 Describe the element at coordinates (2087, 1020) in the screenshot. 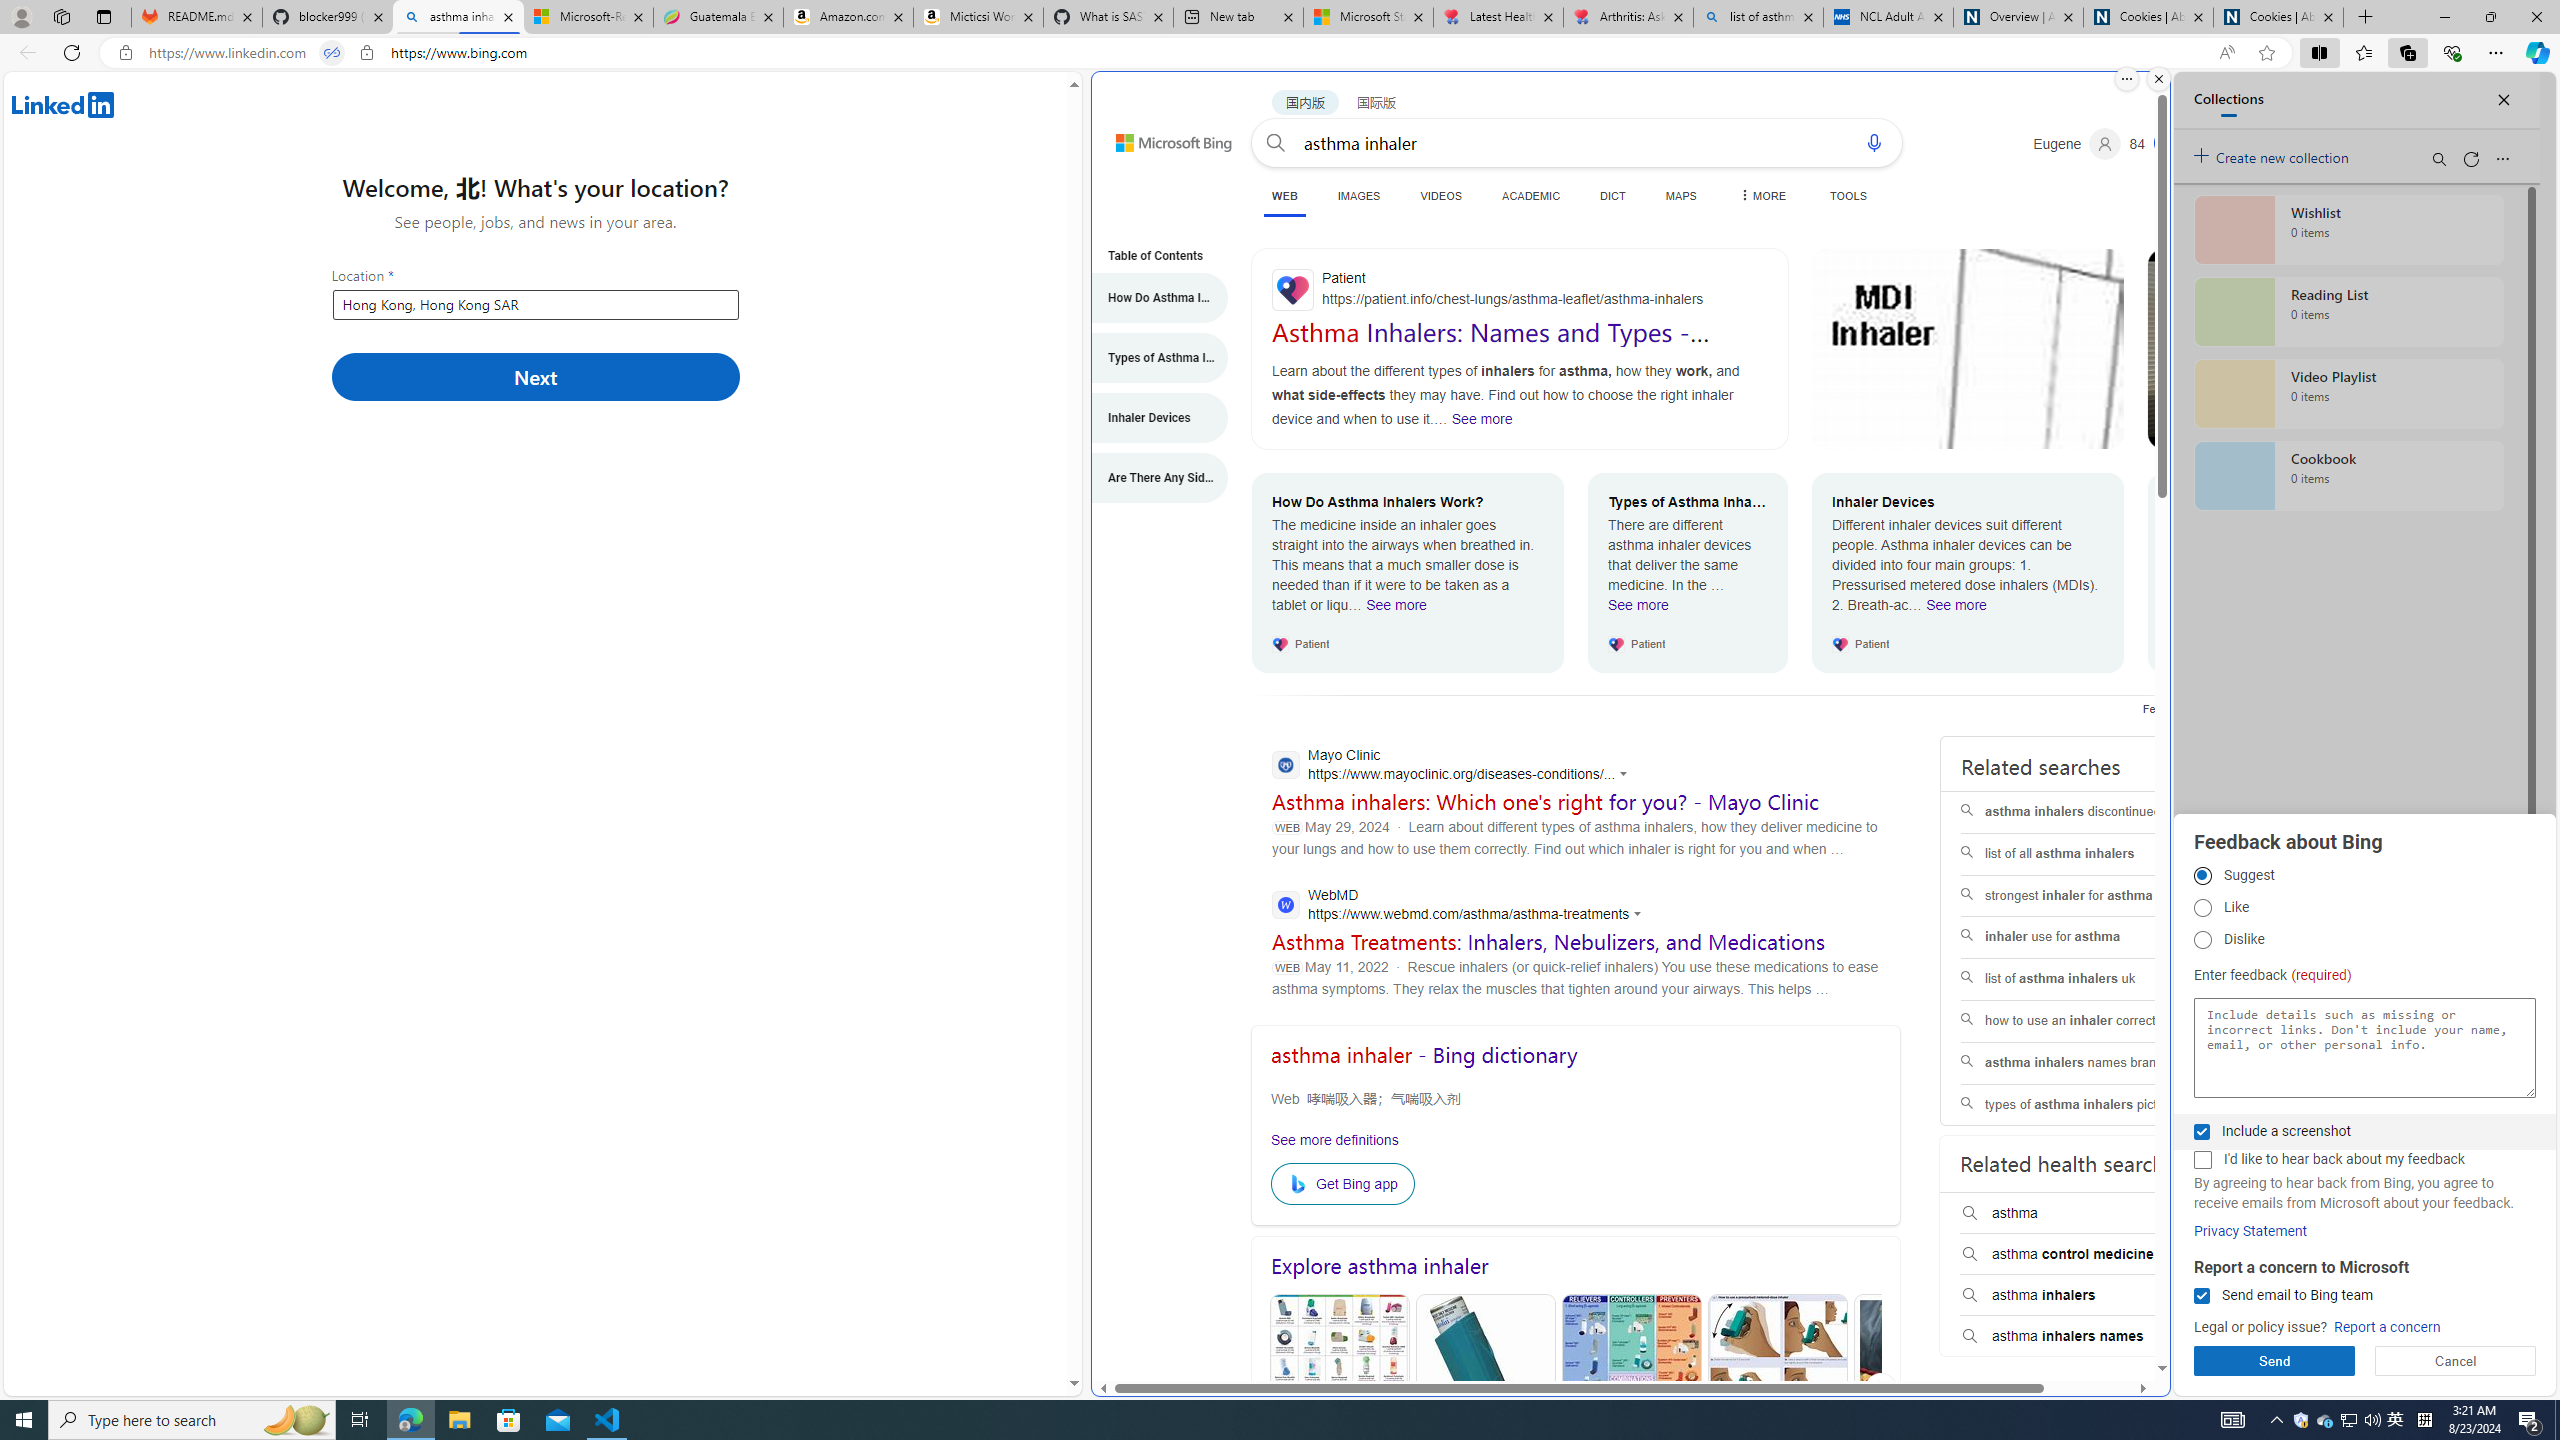

I see `how to use an inhaler correctly` at that location.